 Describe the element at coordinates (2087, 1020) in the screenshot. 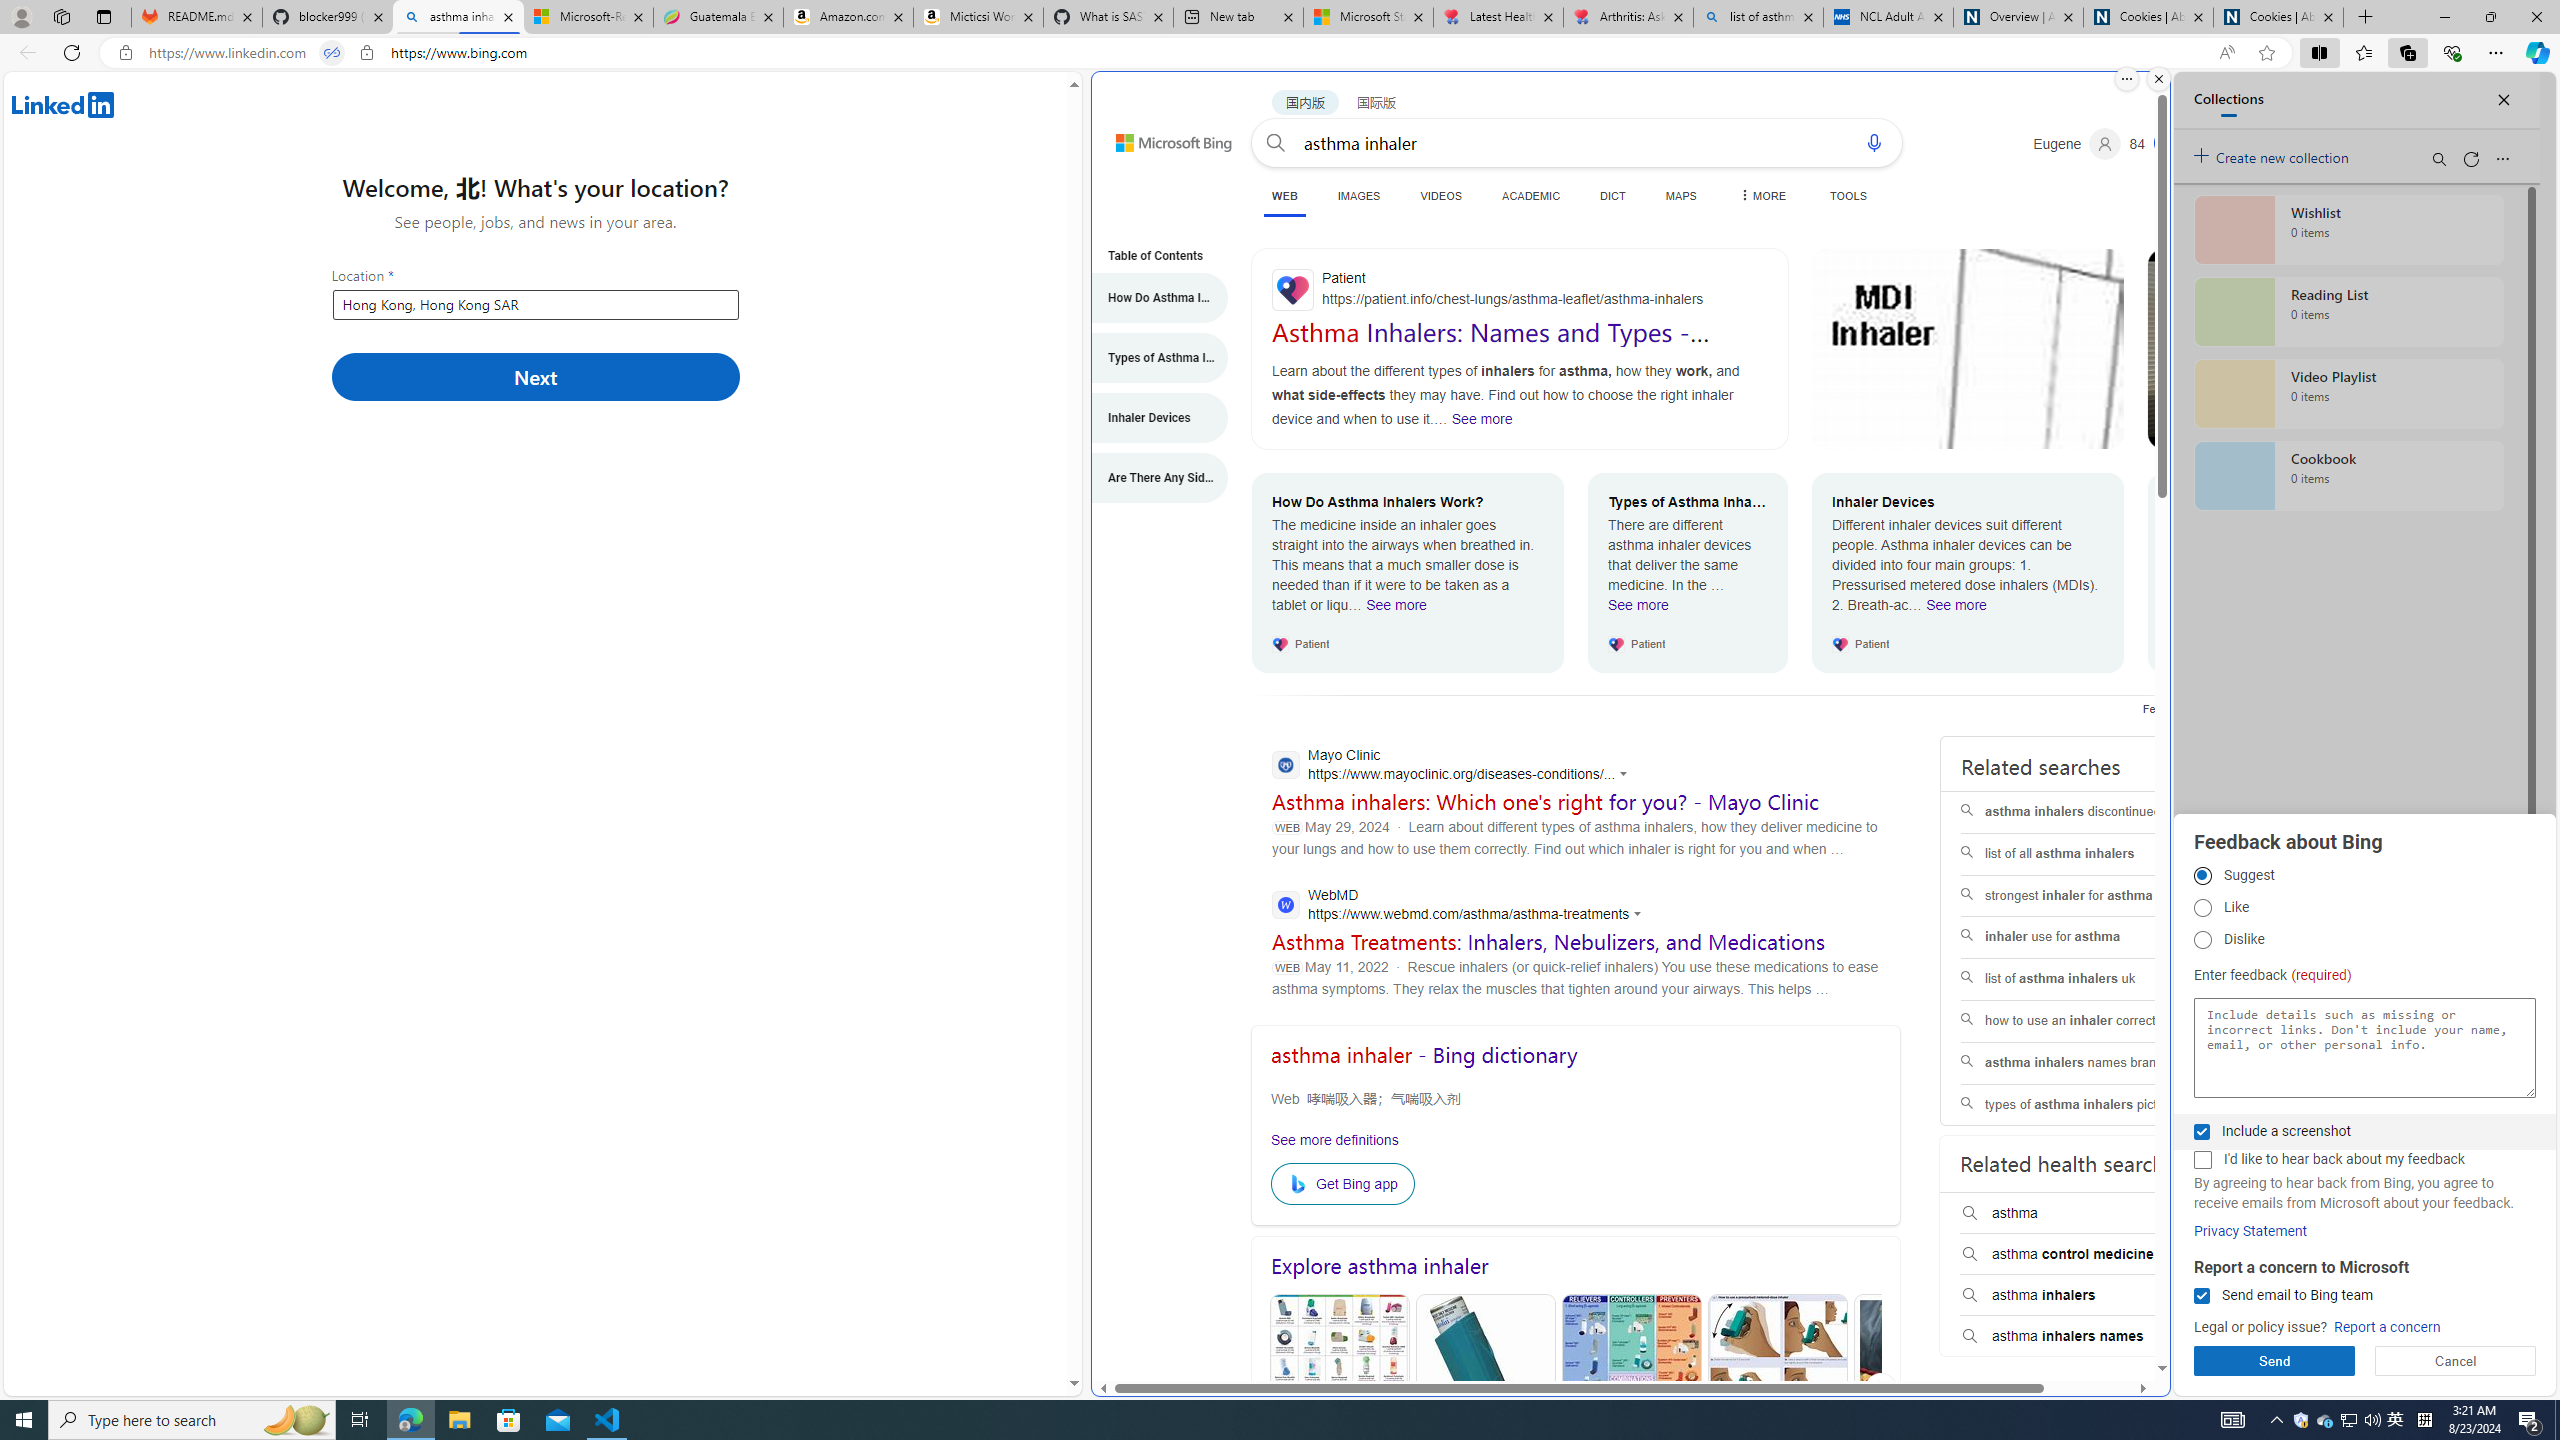

I see `how to use an inhaler correctly` at that location.